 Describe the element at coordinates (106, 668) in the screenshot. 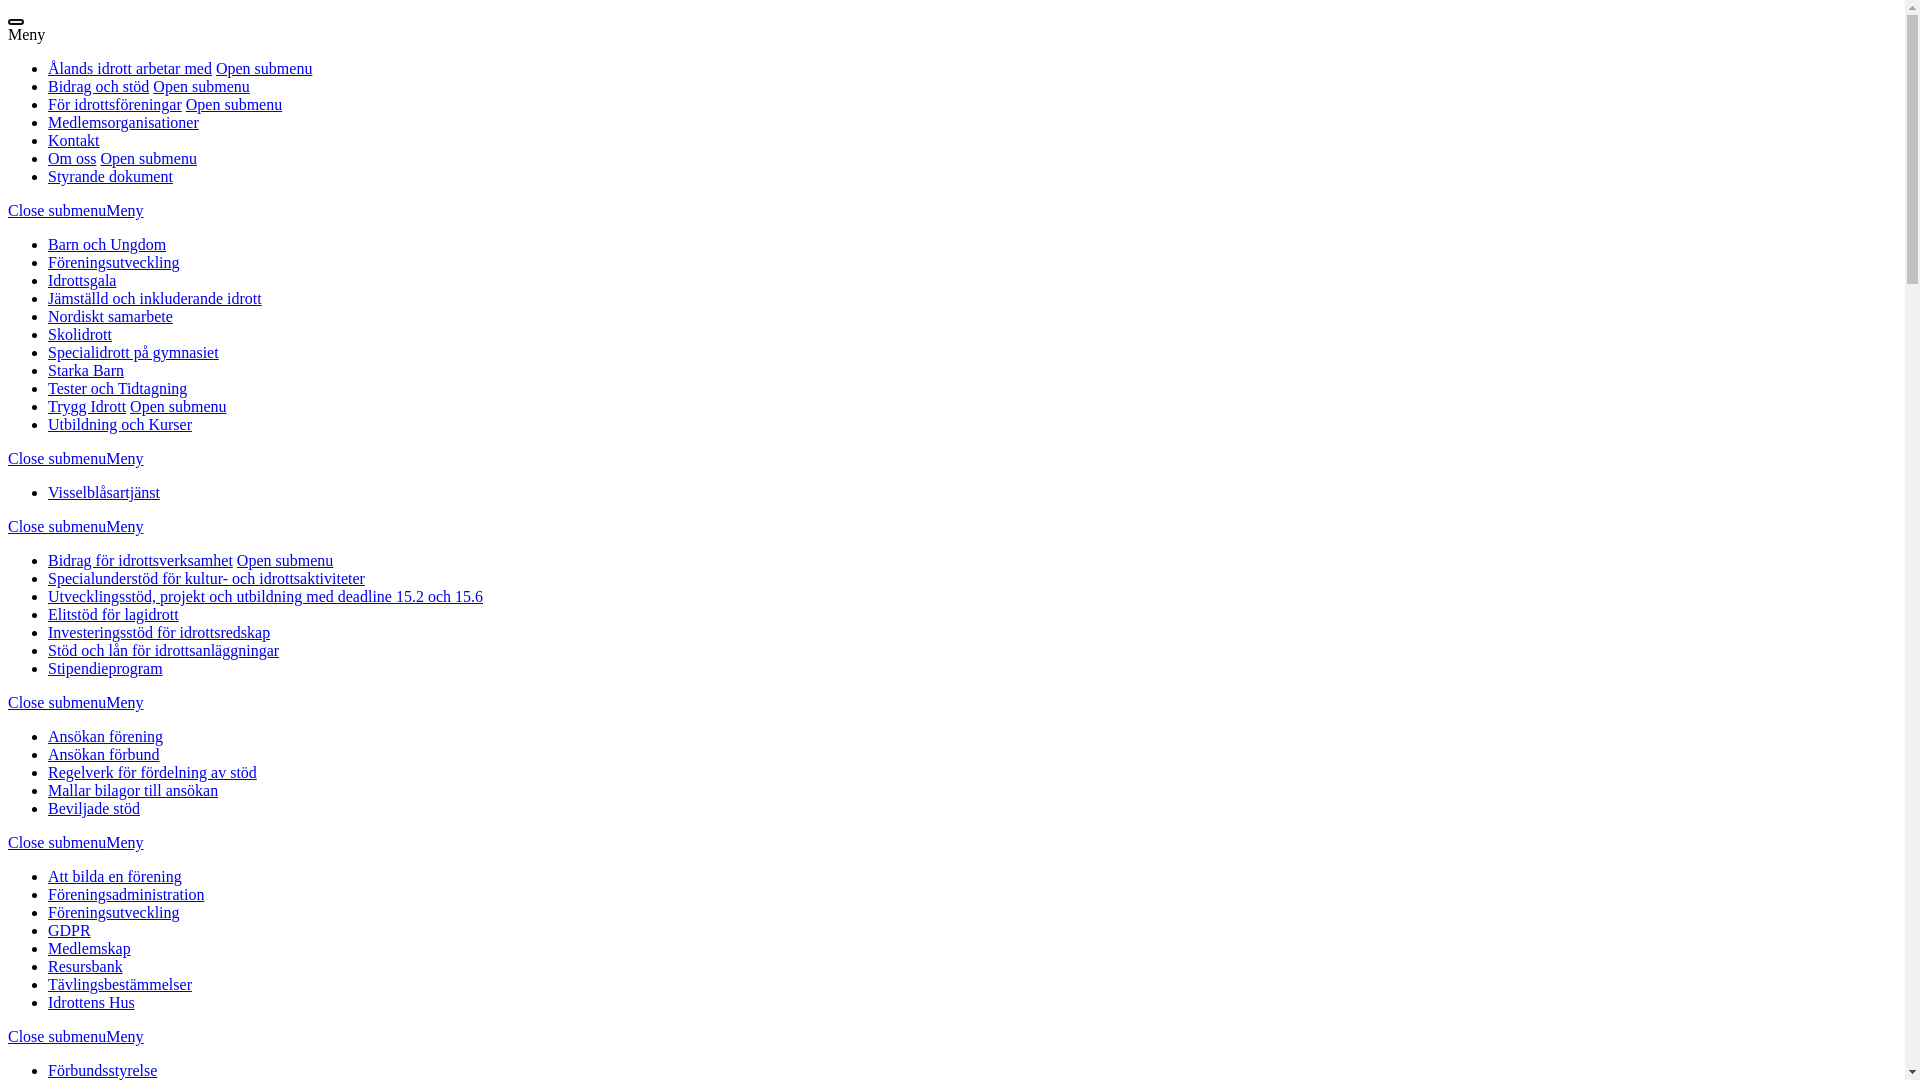

I see `Stipendieprogram` at that location.